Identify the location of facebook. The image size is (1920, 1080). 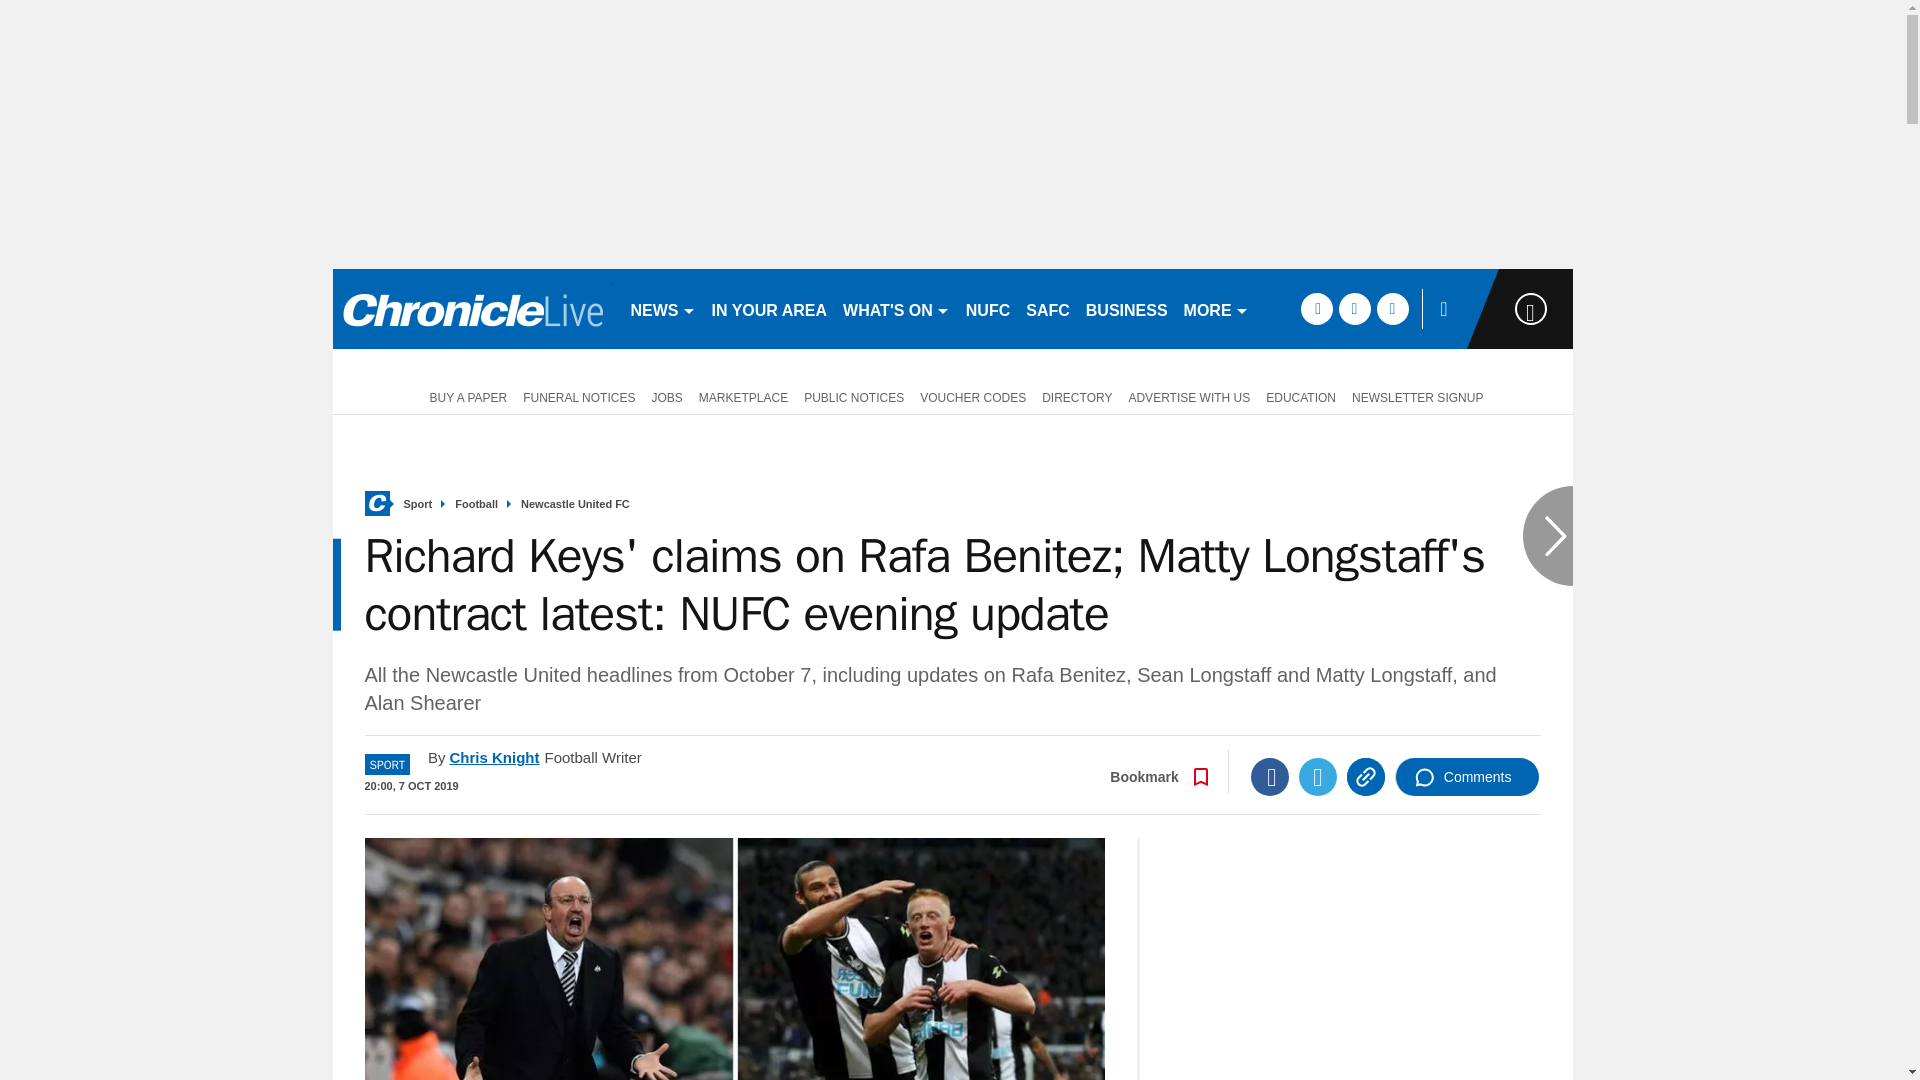
(1316, 308).